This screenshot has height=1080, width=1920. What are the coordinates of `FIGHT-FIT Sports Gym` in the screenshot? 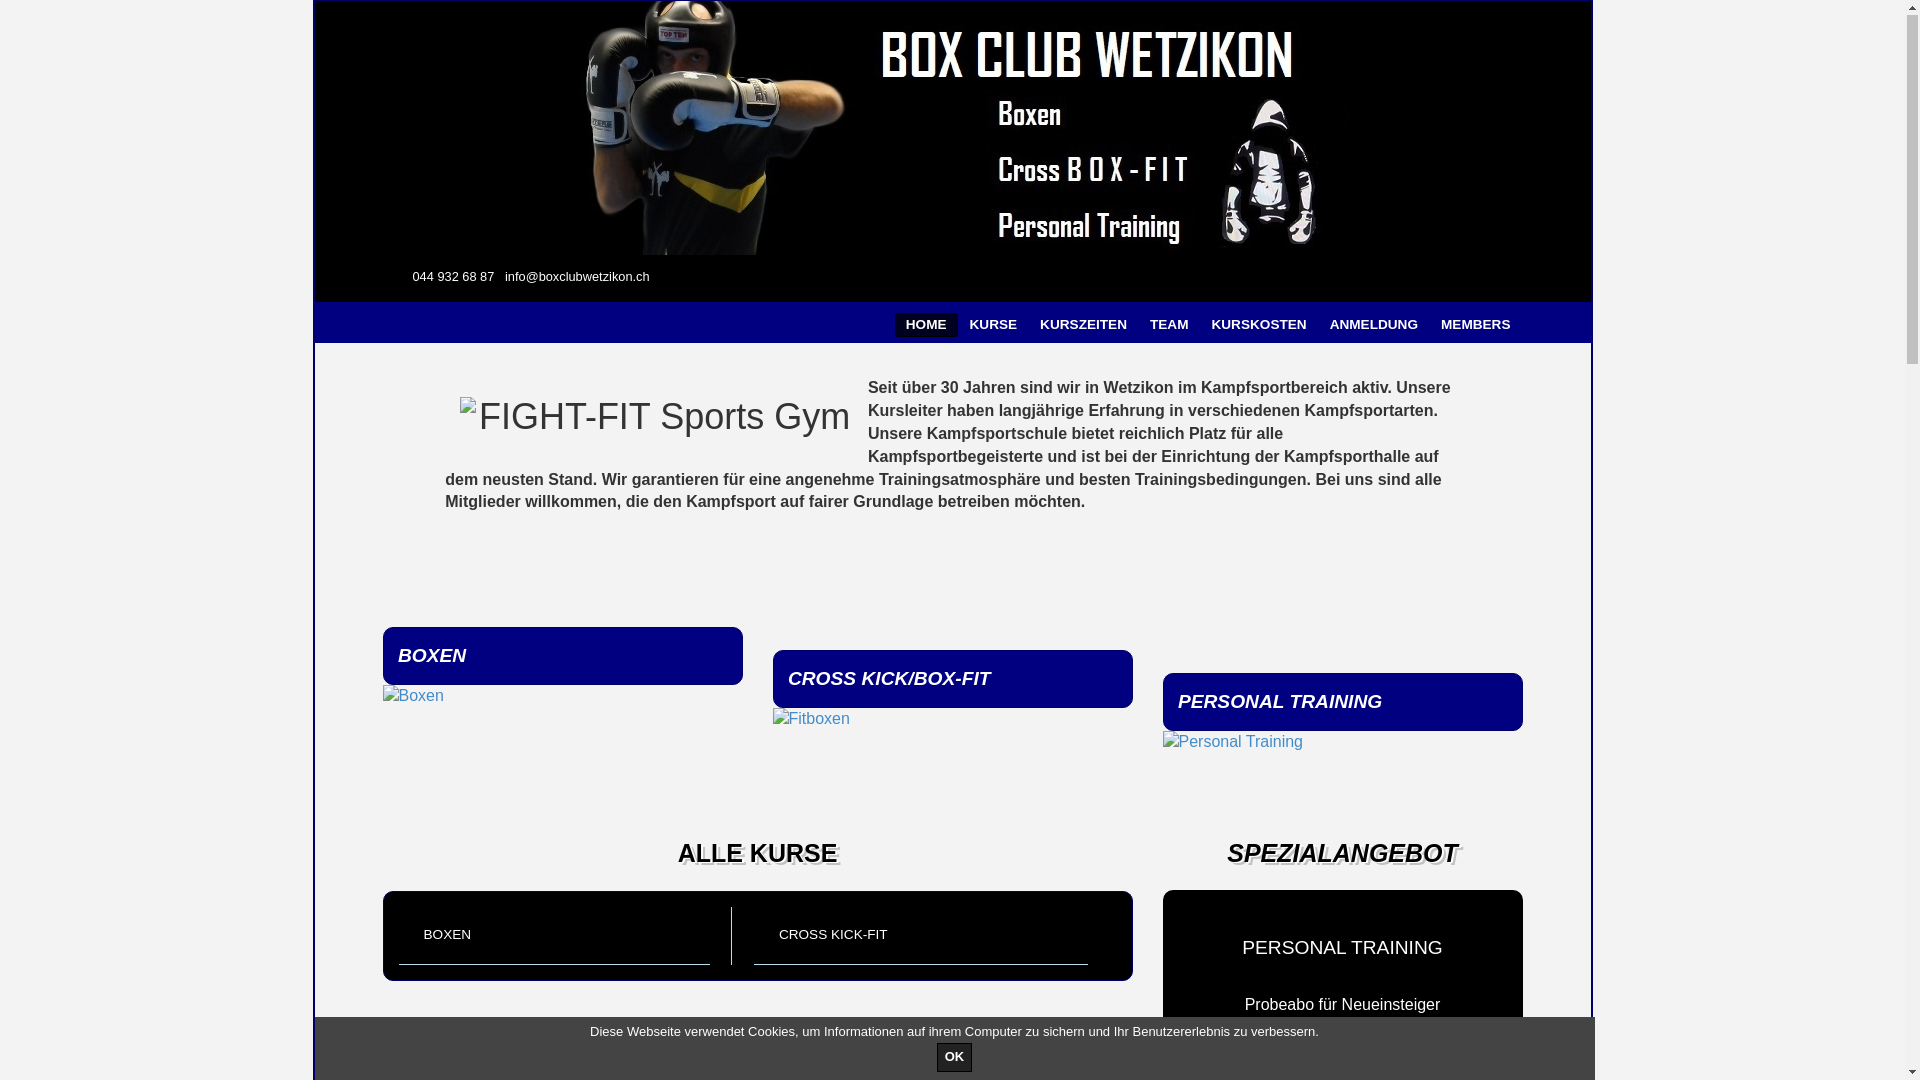 It's located at (656, 418).